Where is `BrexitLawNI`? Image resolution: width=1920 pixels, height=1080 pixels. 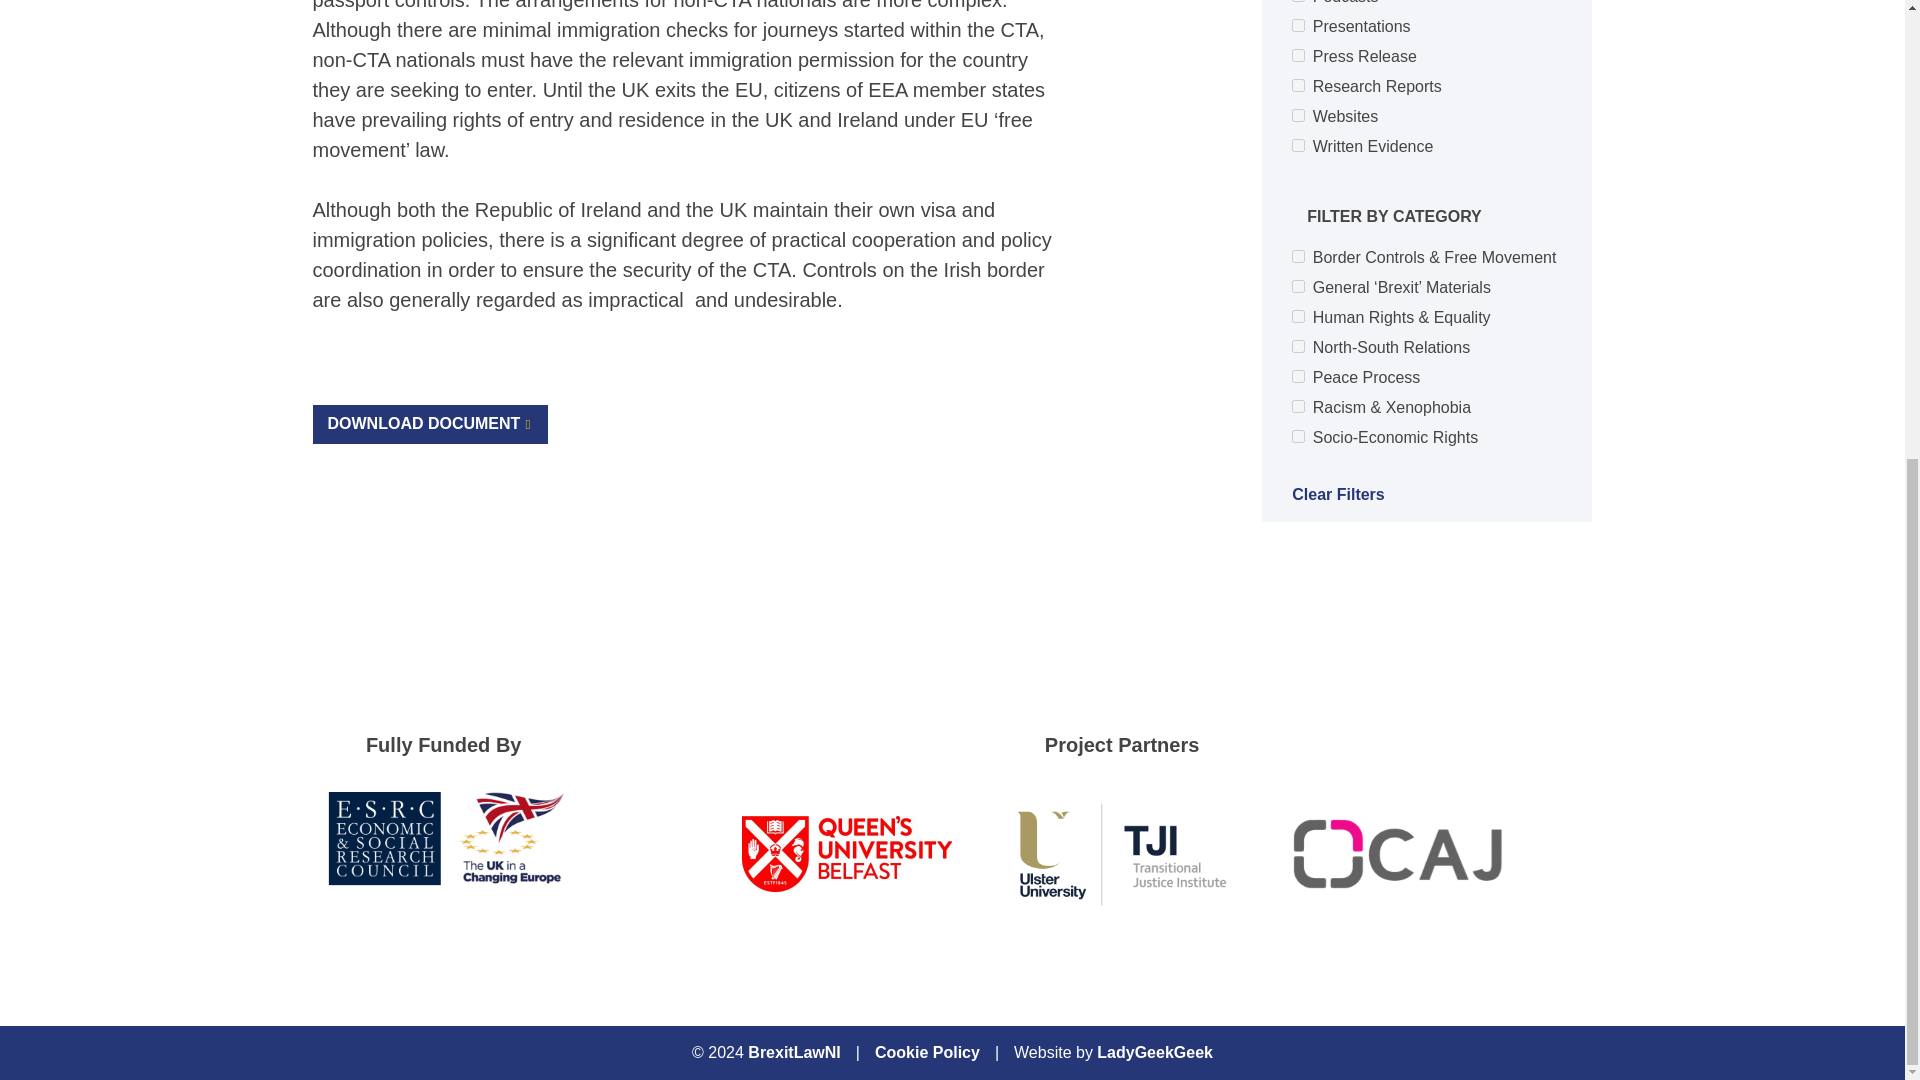 BrexitLawNI is located at coordinates (794, 1052).